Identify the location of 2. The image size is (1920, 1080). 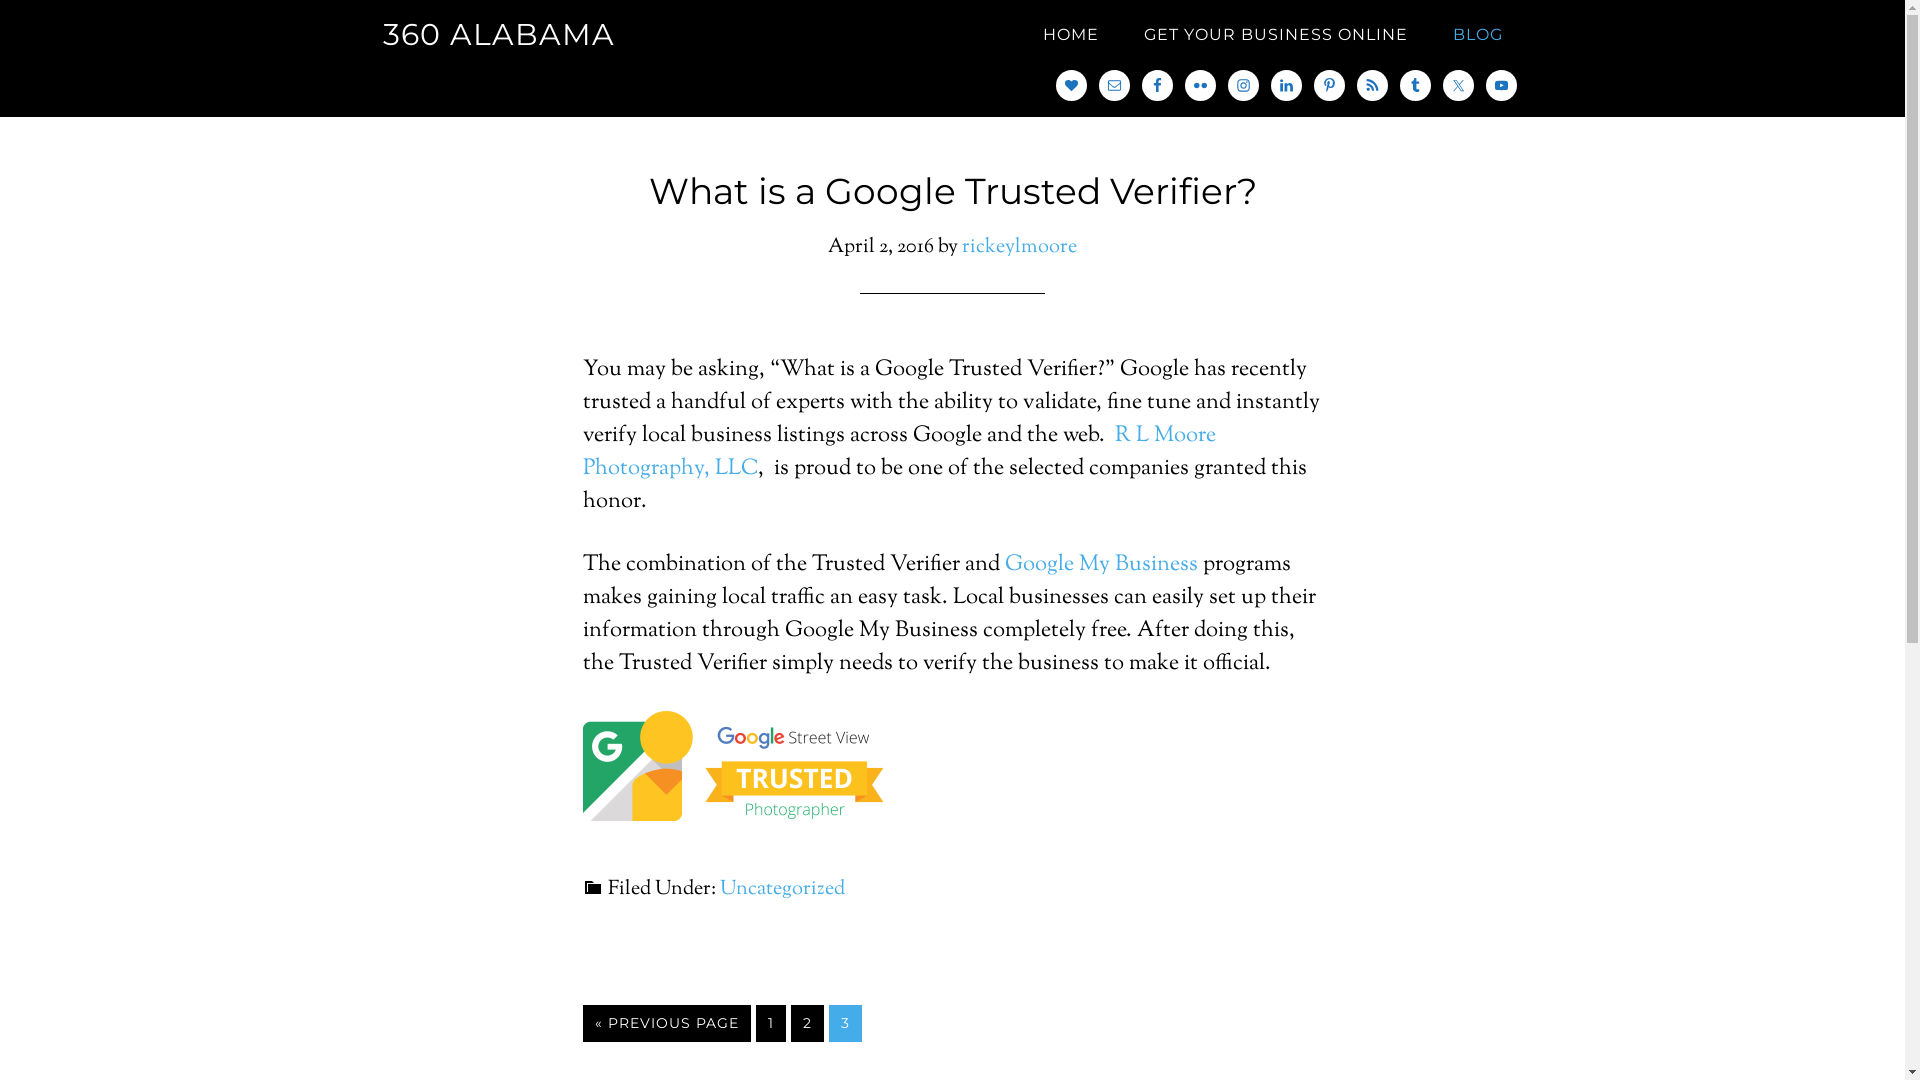
(806, 1024).